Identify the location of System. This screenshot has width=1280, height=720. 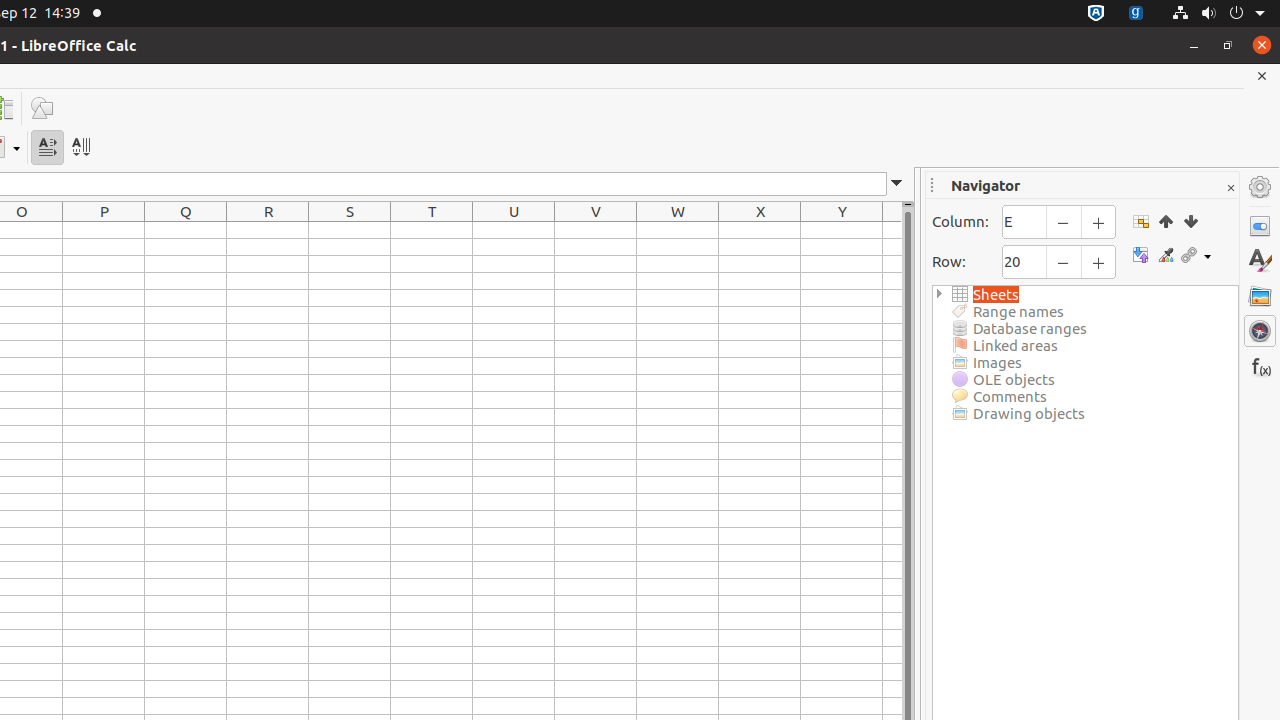
(1218, 14).